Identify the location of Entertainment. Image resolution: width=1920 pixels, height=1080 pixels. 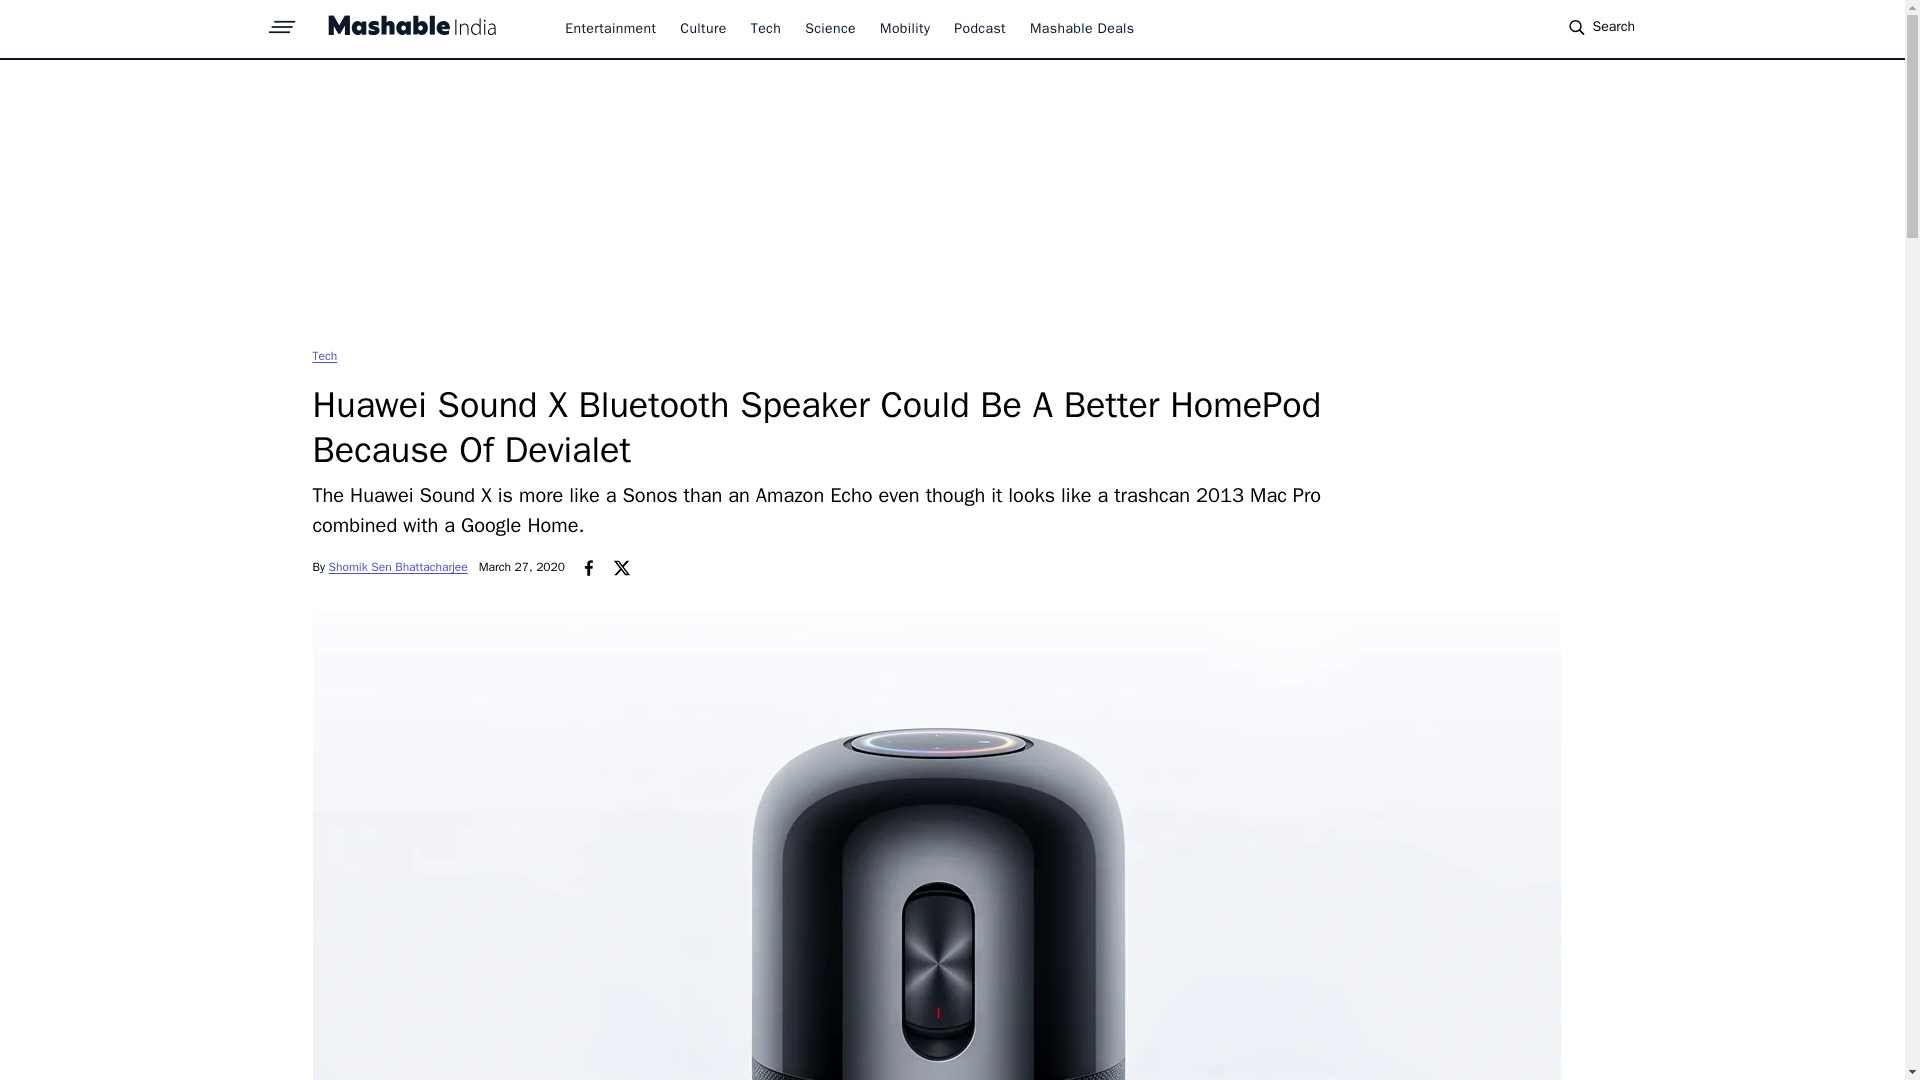
(610, 28).